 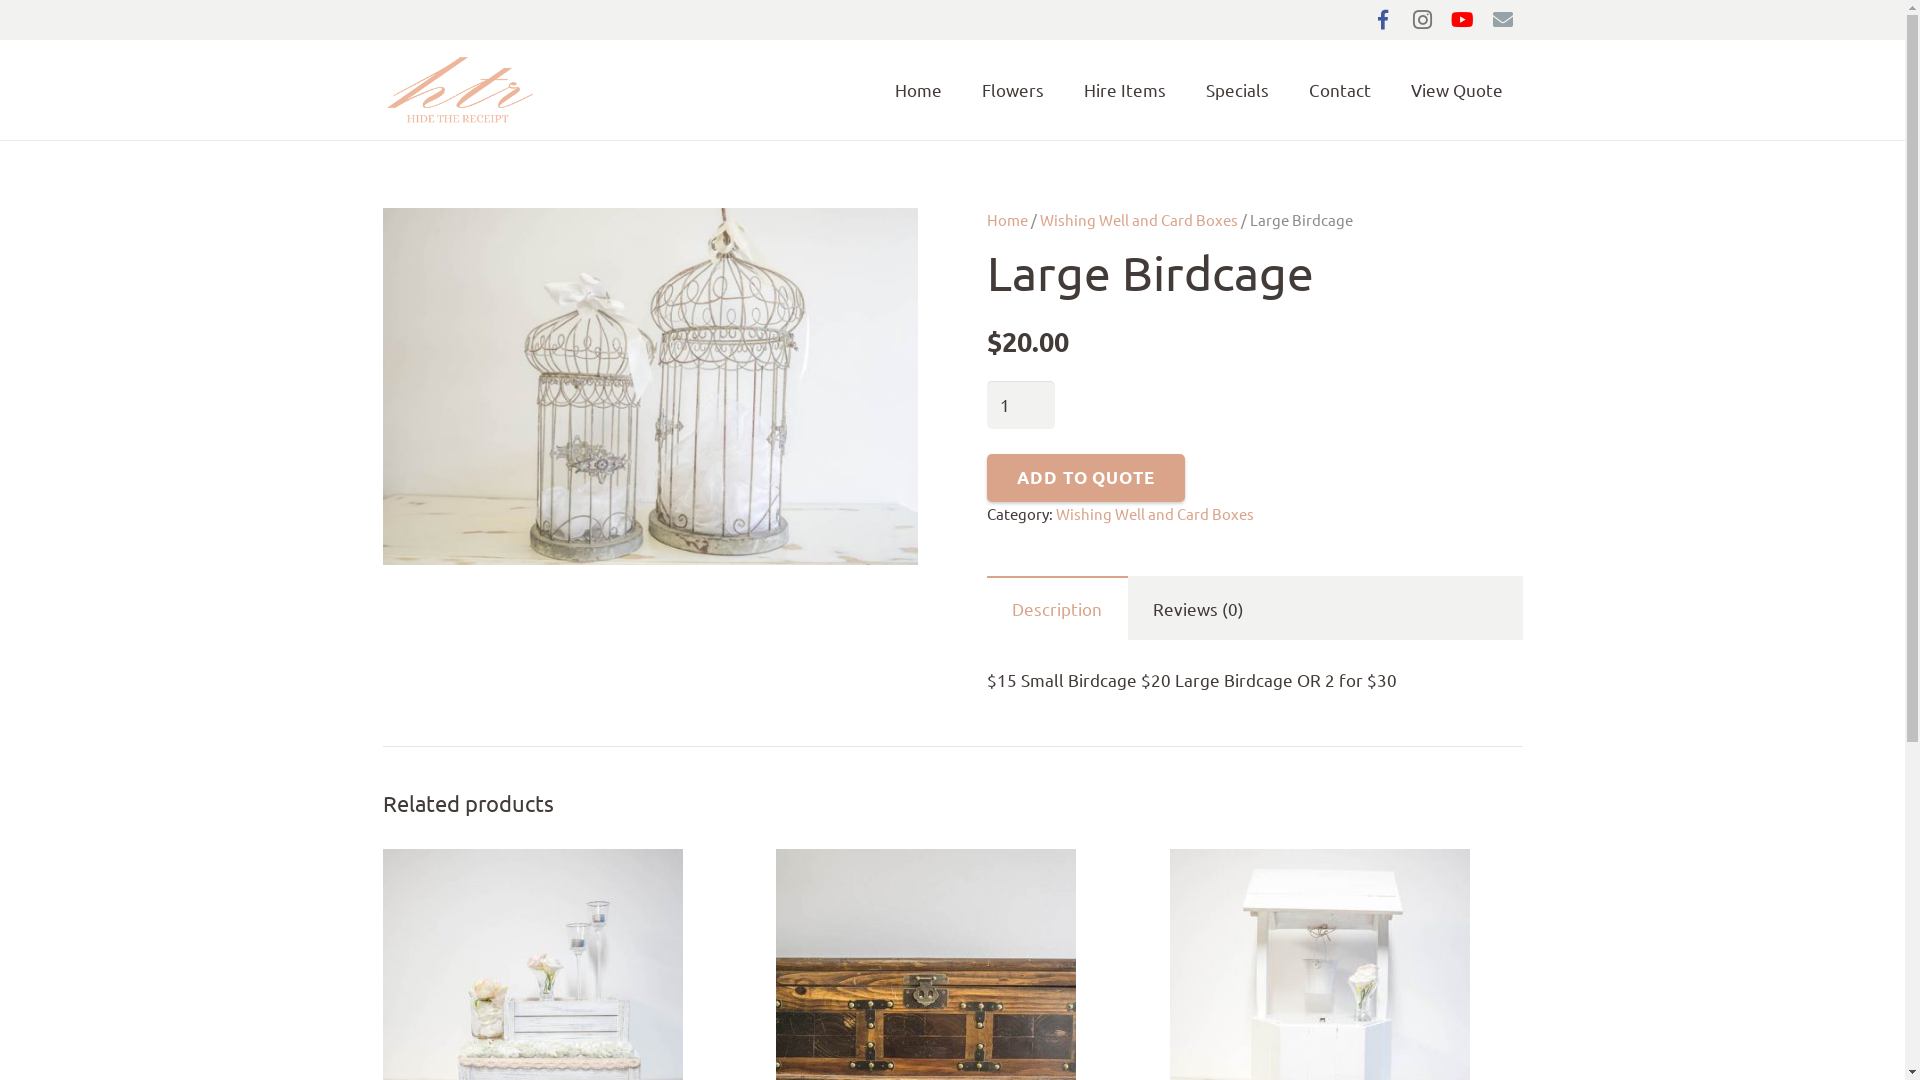 What do you see at coordinates (1155, 514) in the screenshot?
I see `Wishing Well and Card Boxes` at bounding box center [1155, 514].